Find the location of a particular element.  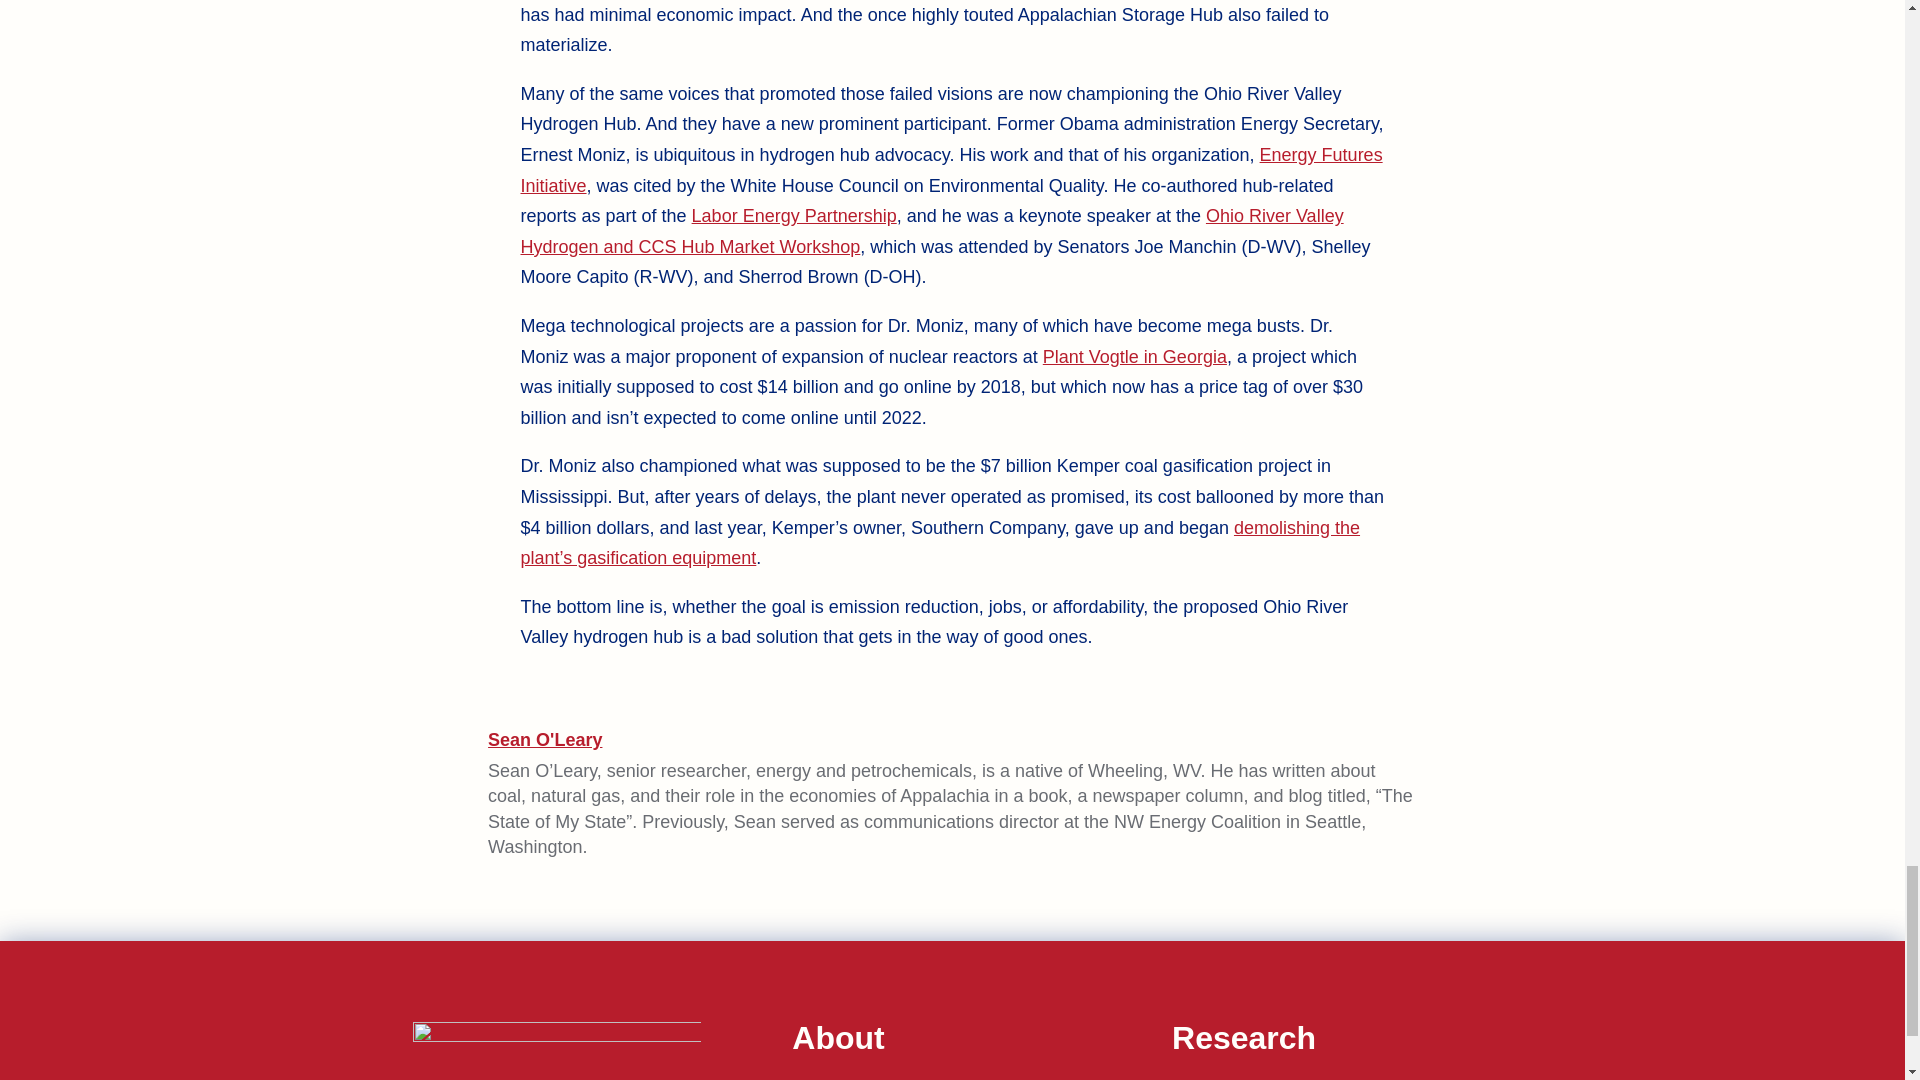

Labor Energy Partnership is located at coordinates (794, 216).